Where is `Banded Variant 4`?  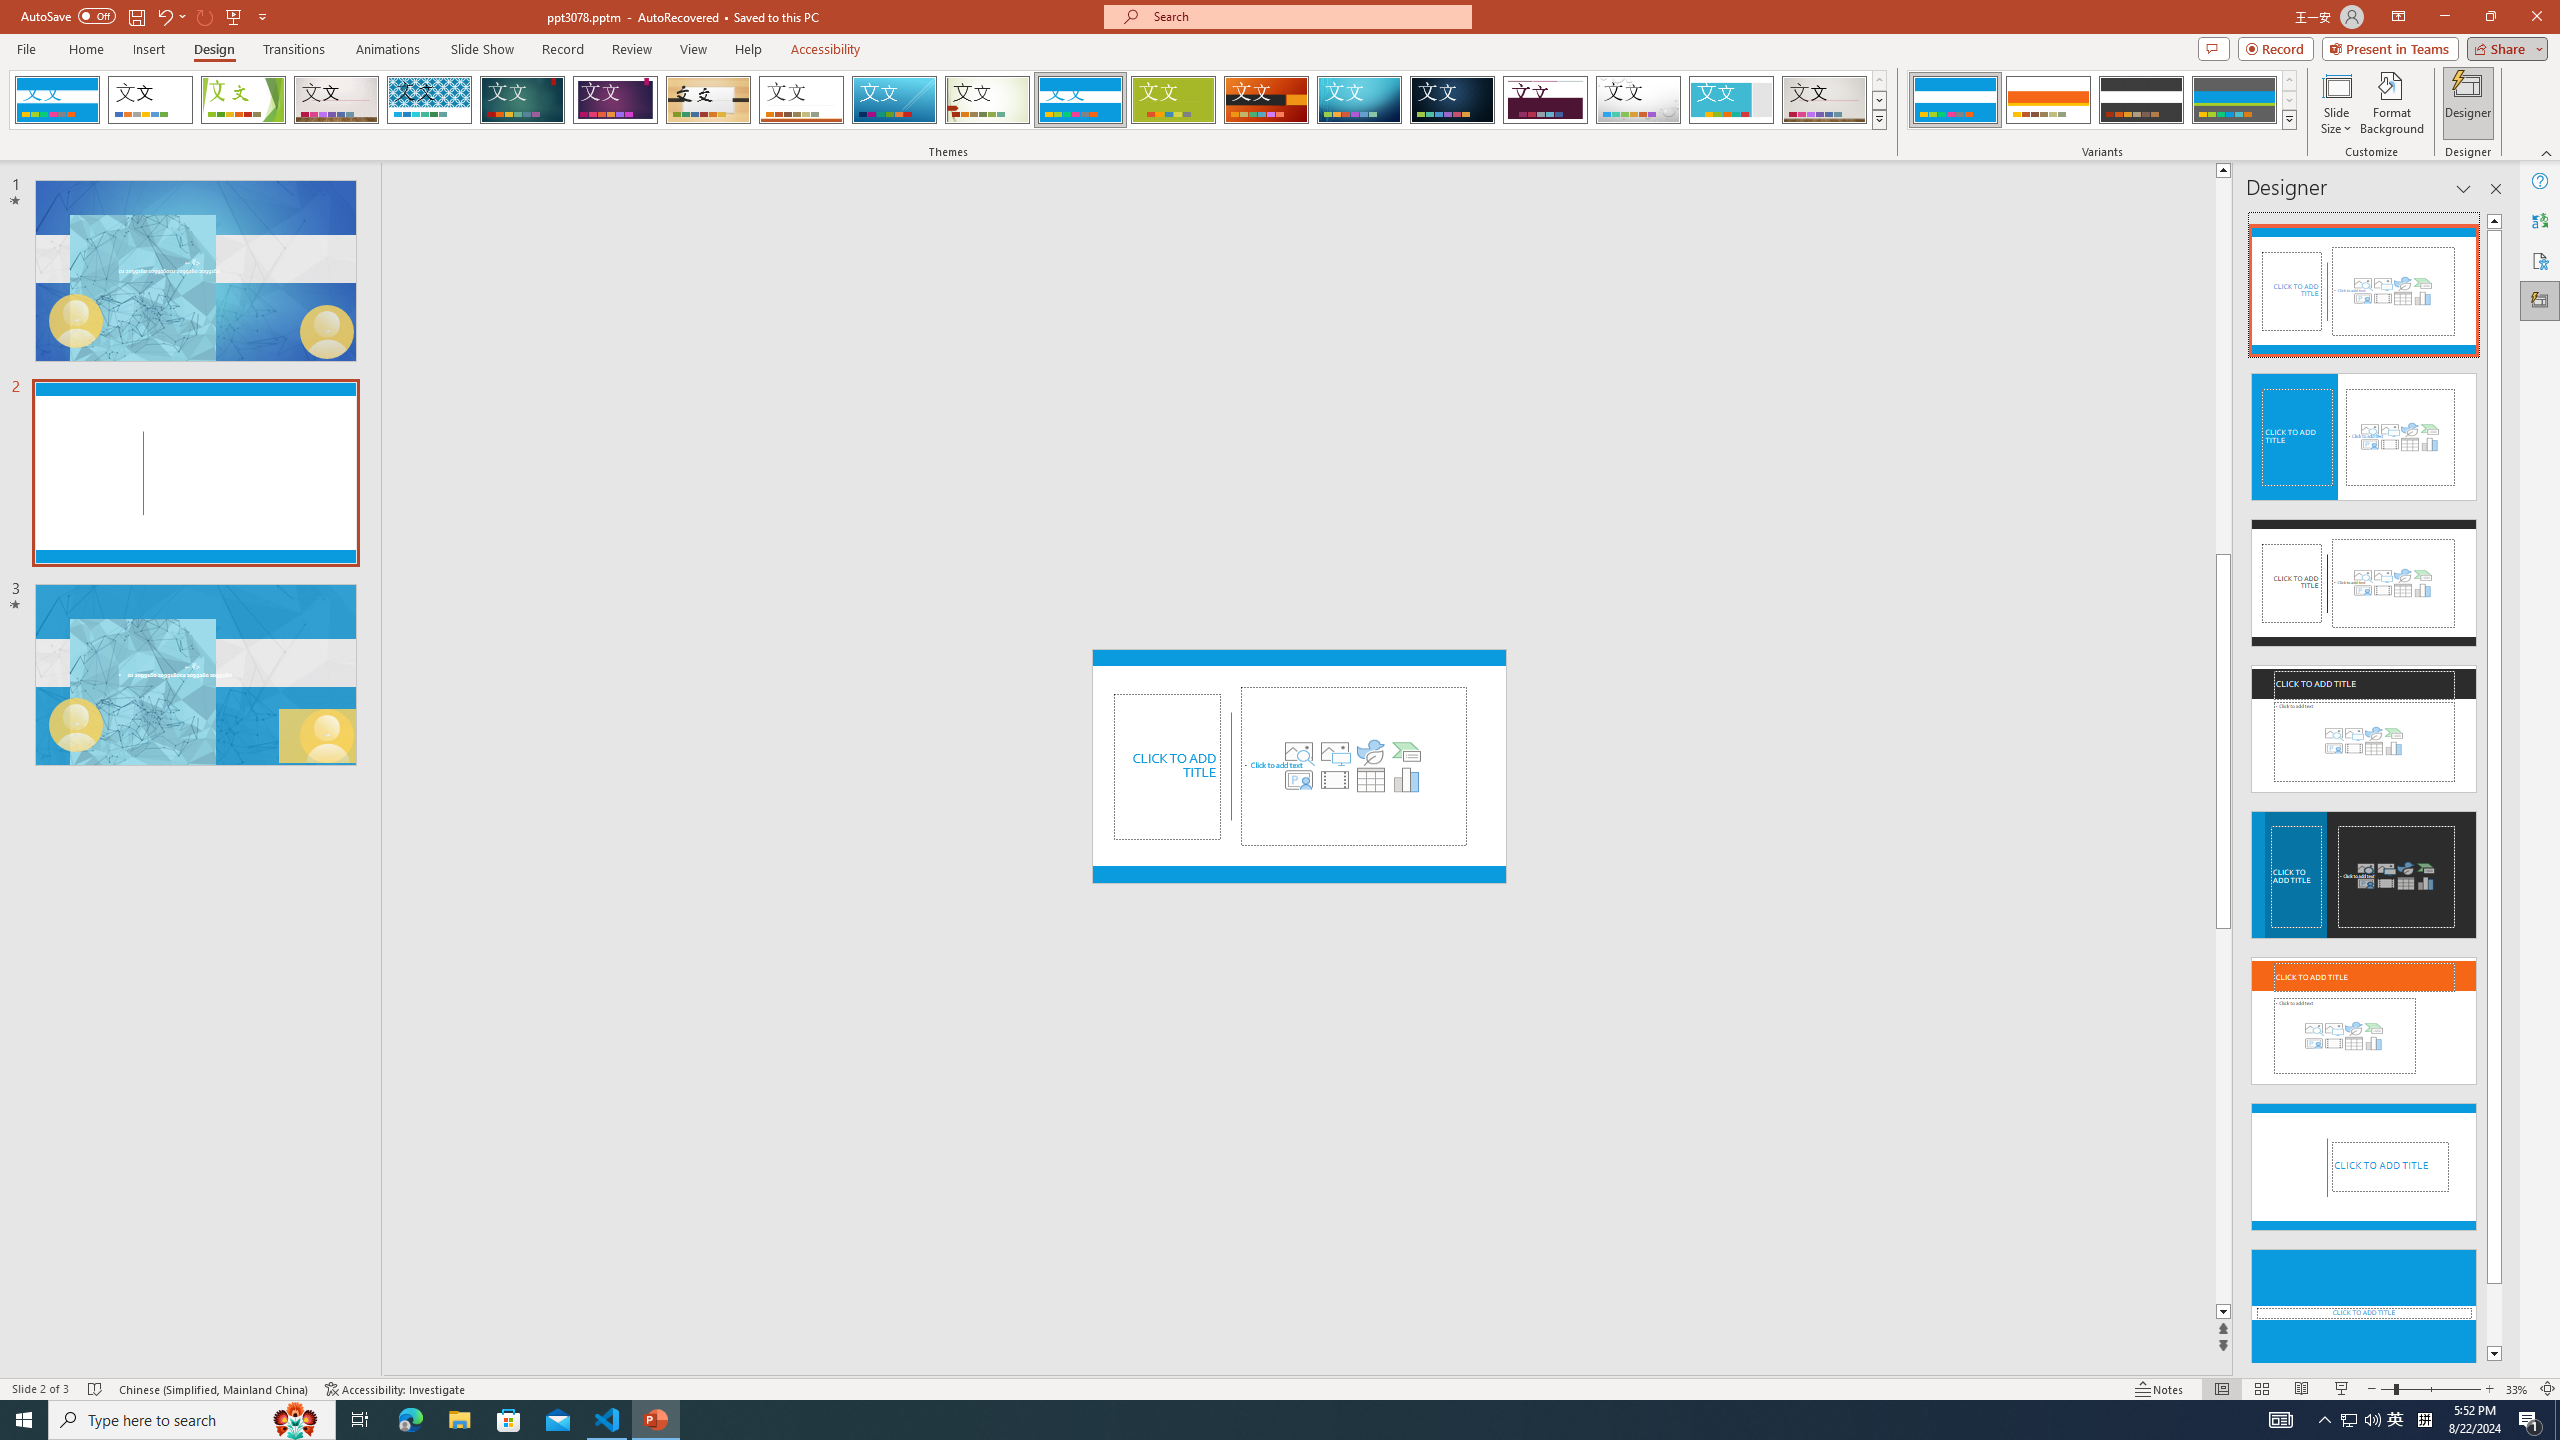
Banded Variant 4 is located at coordinates (2234, 100).